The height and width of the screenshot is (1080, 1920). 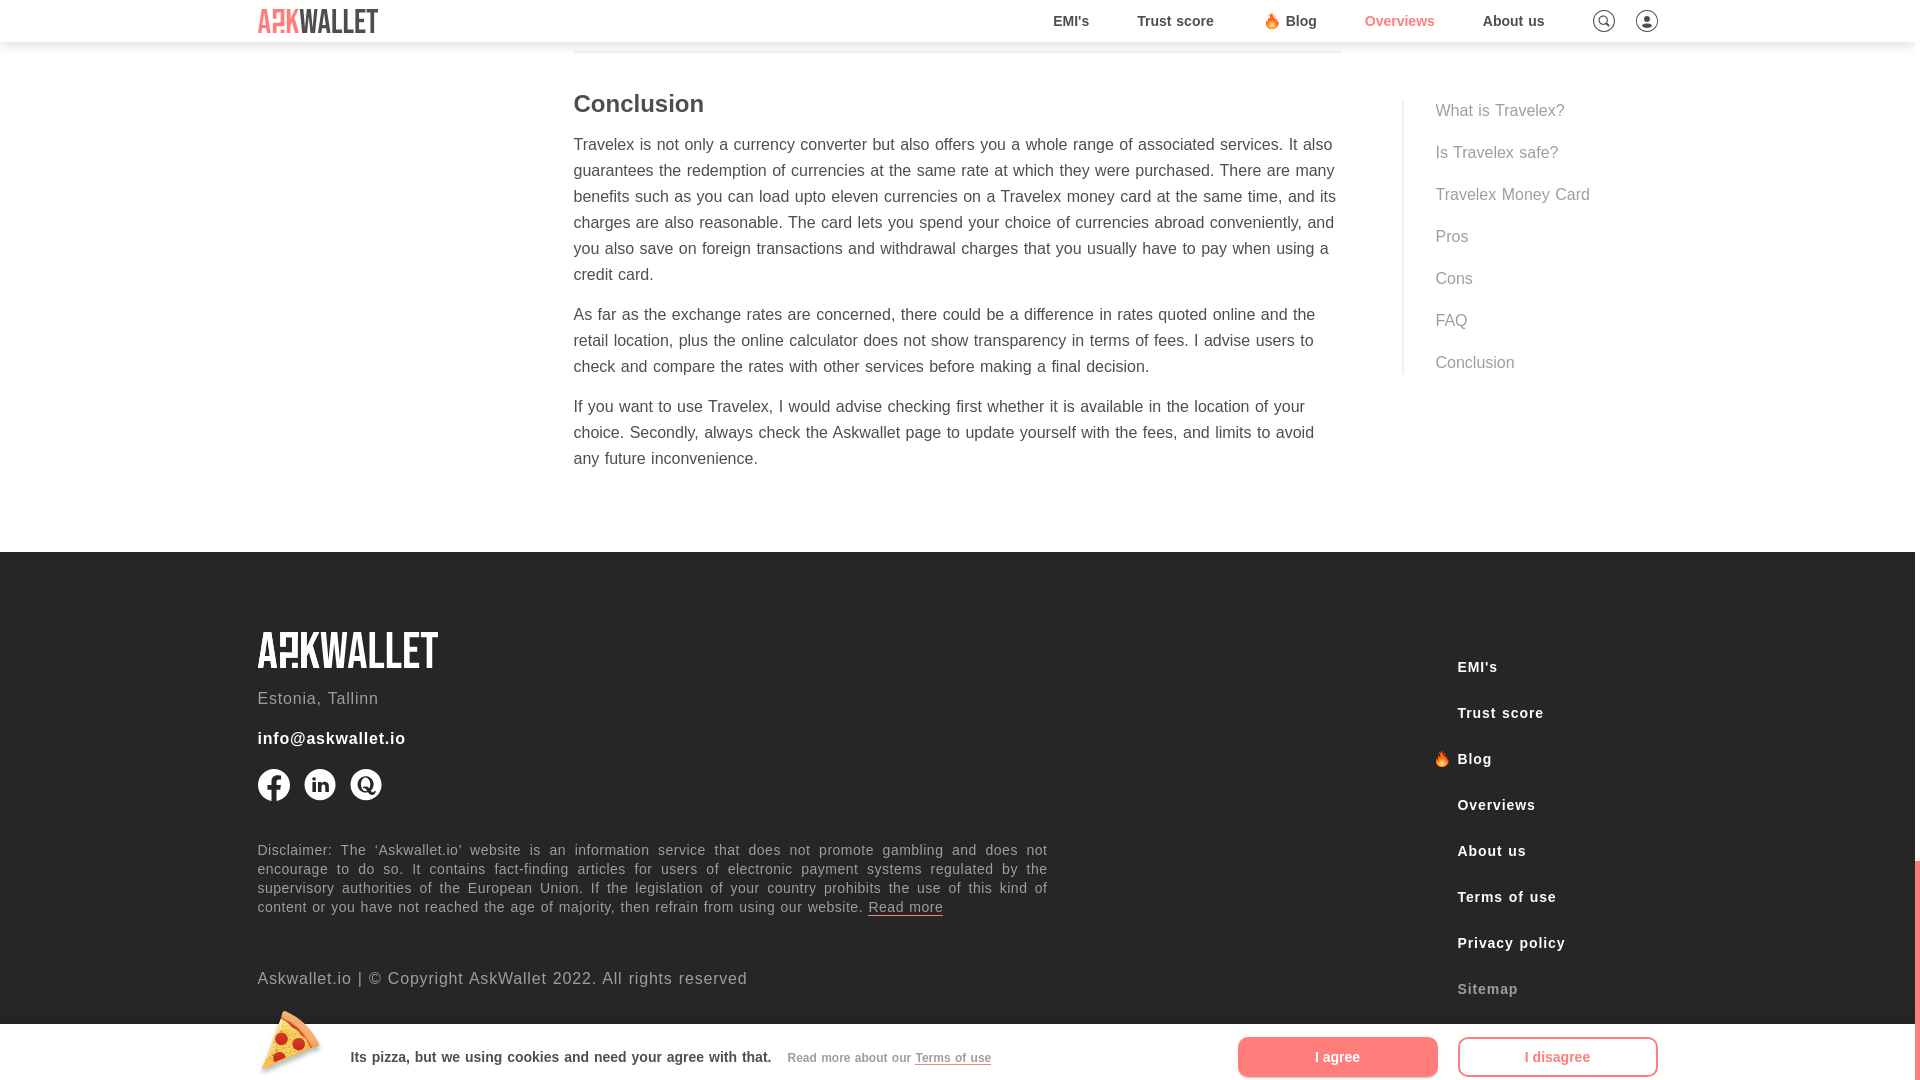 I want to click on AskWallet Facebook, so click(x=273, y=784).